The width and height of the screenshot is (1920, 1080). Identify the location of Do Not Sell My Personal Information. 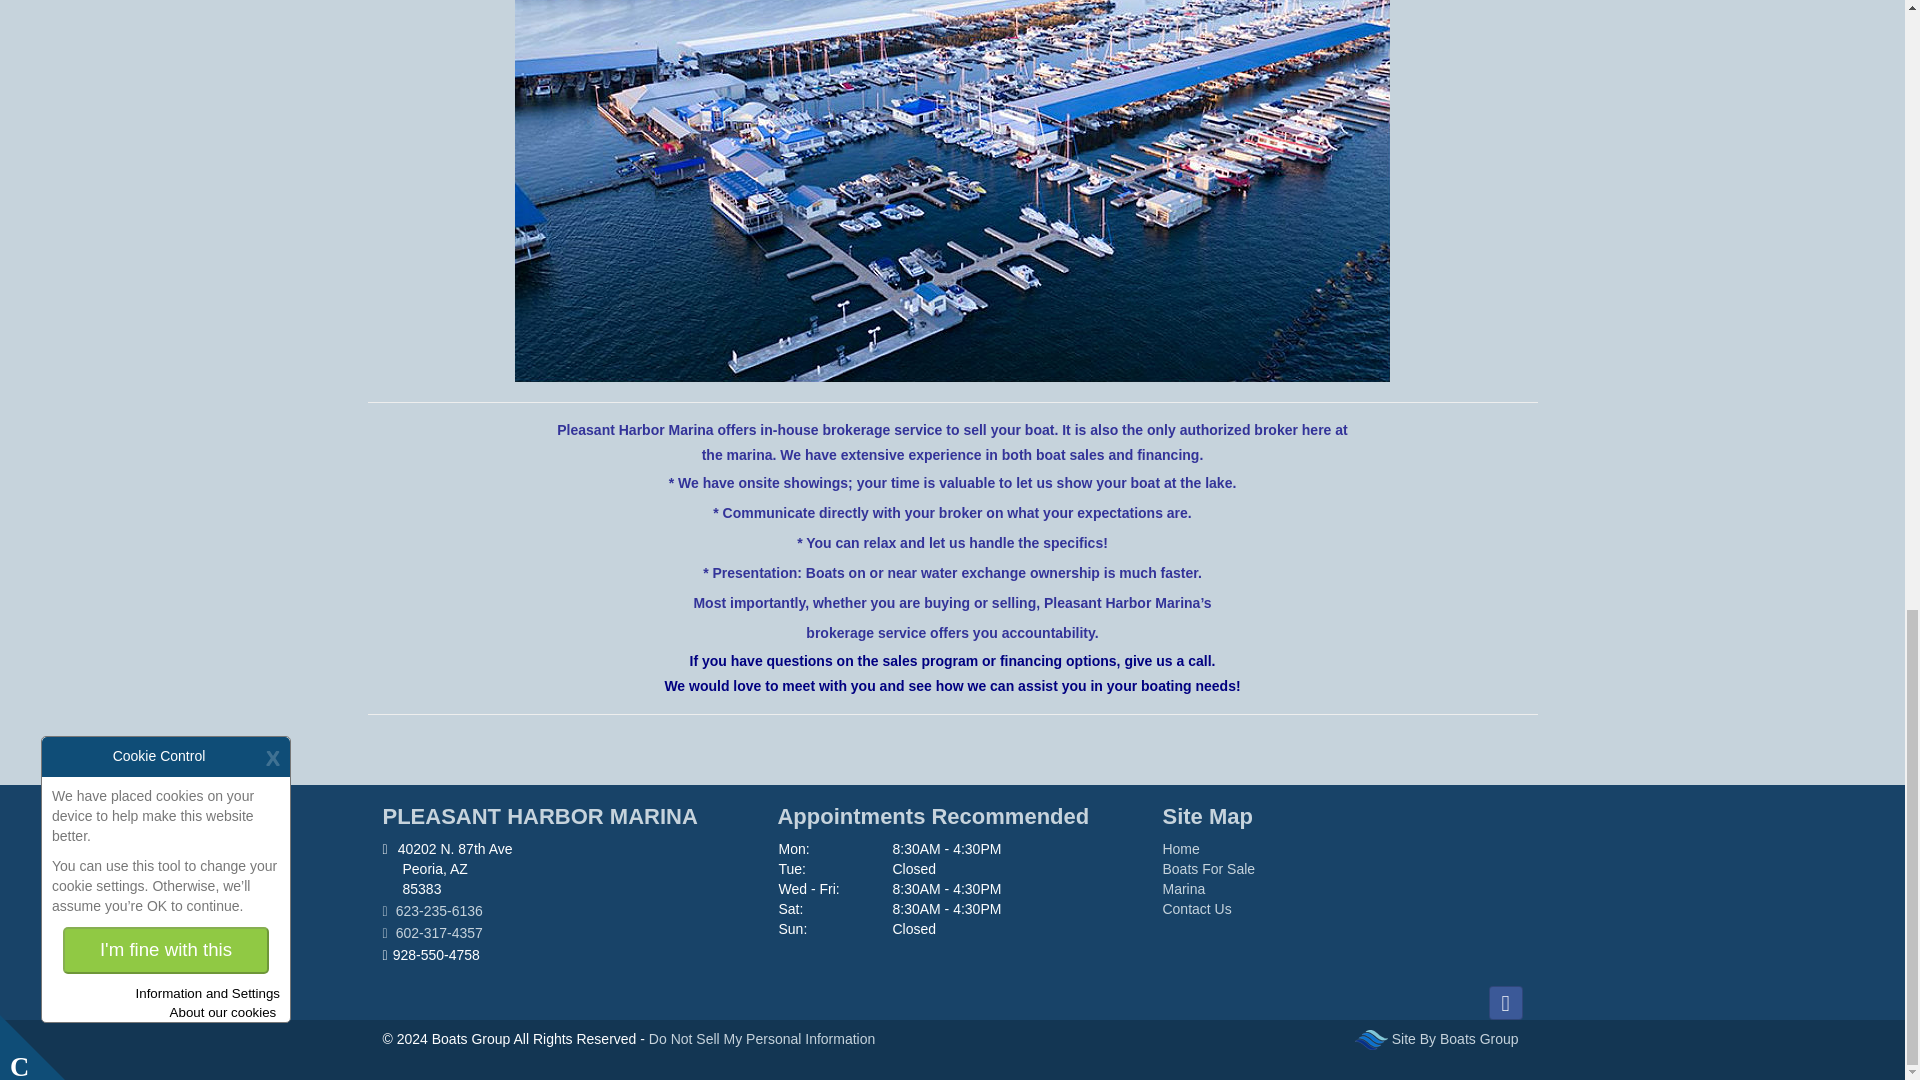
(764, 1038).